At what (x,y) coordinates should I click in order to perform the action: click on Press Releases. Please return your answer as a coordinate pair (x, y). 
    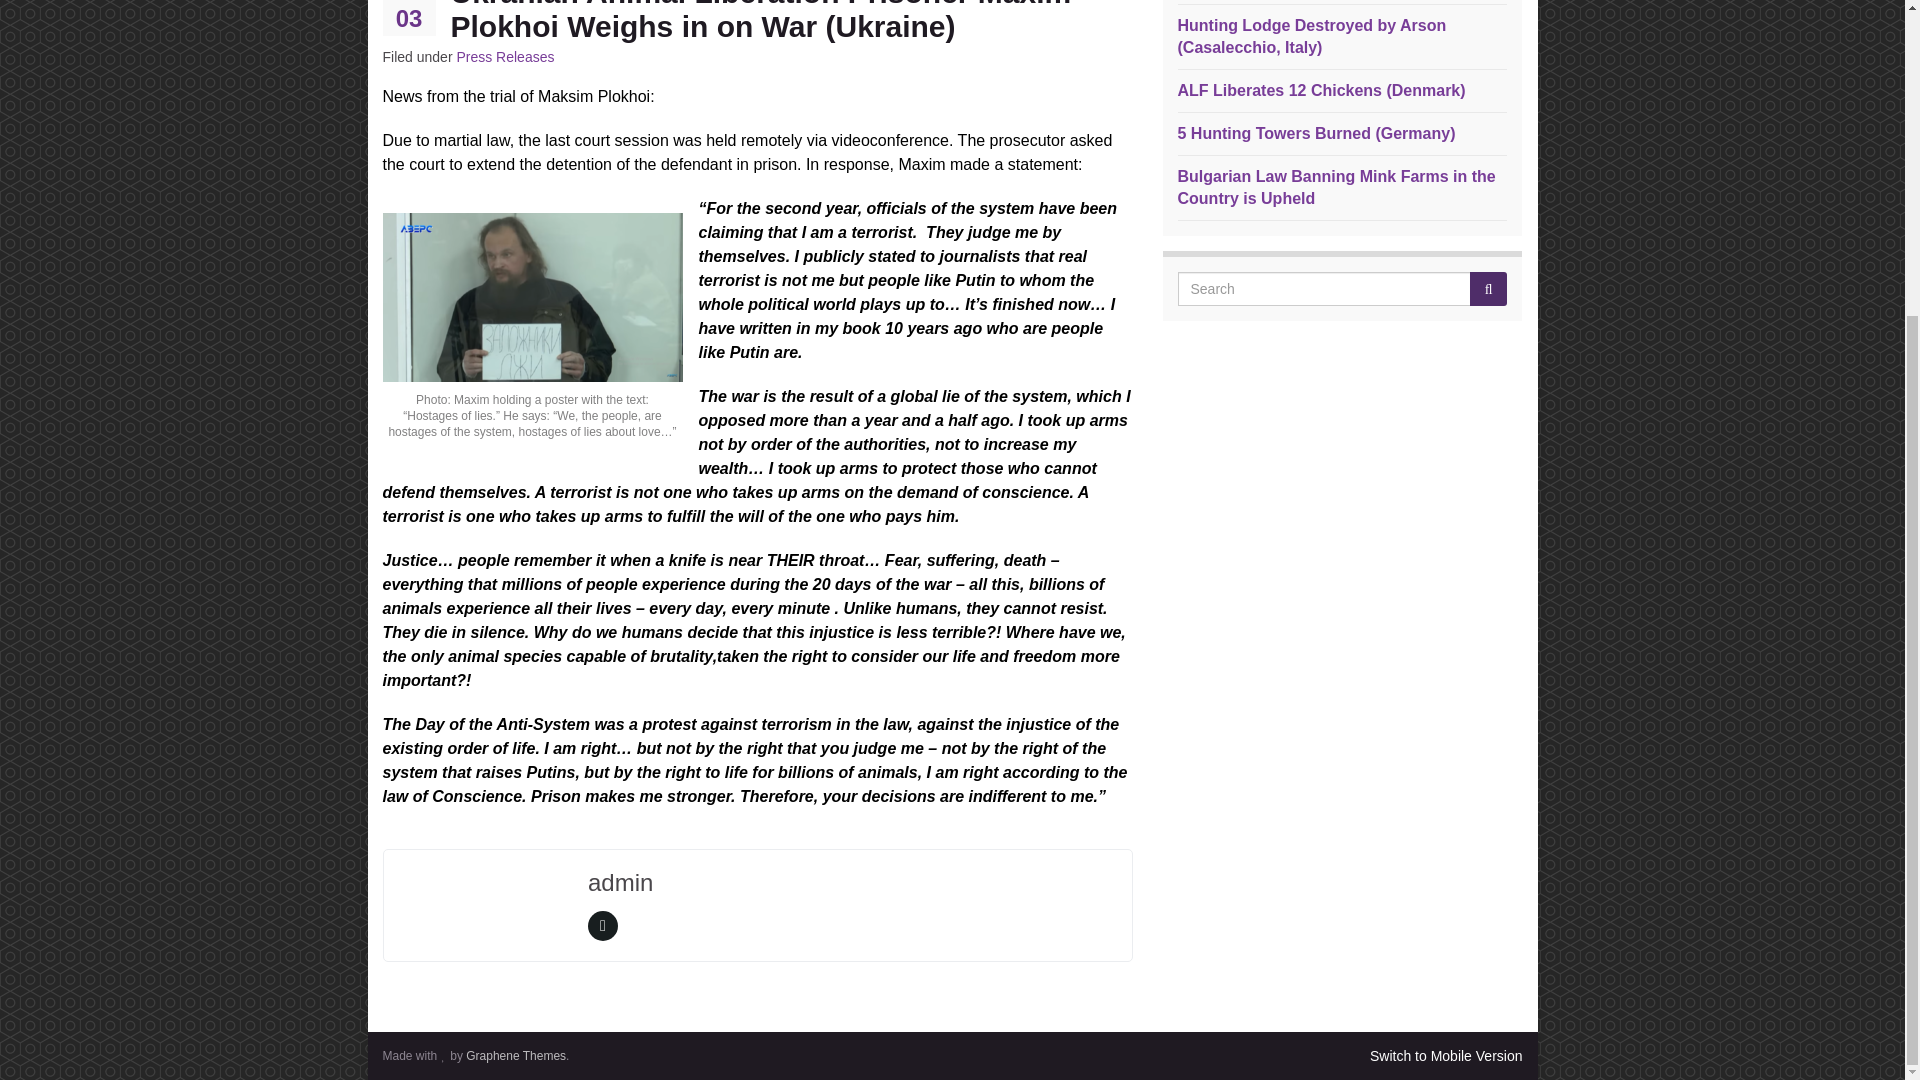
    Looking at the image, I should click on (505, 56).